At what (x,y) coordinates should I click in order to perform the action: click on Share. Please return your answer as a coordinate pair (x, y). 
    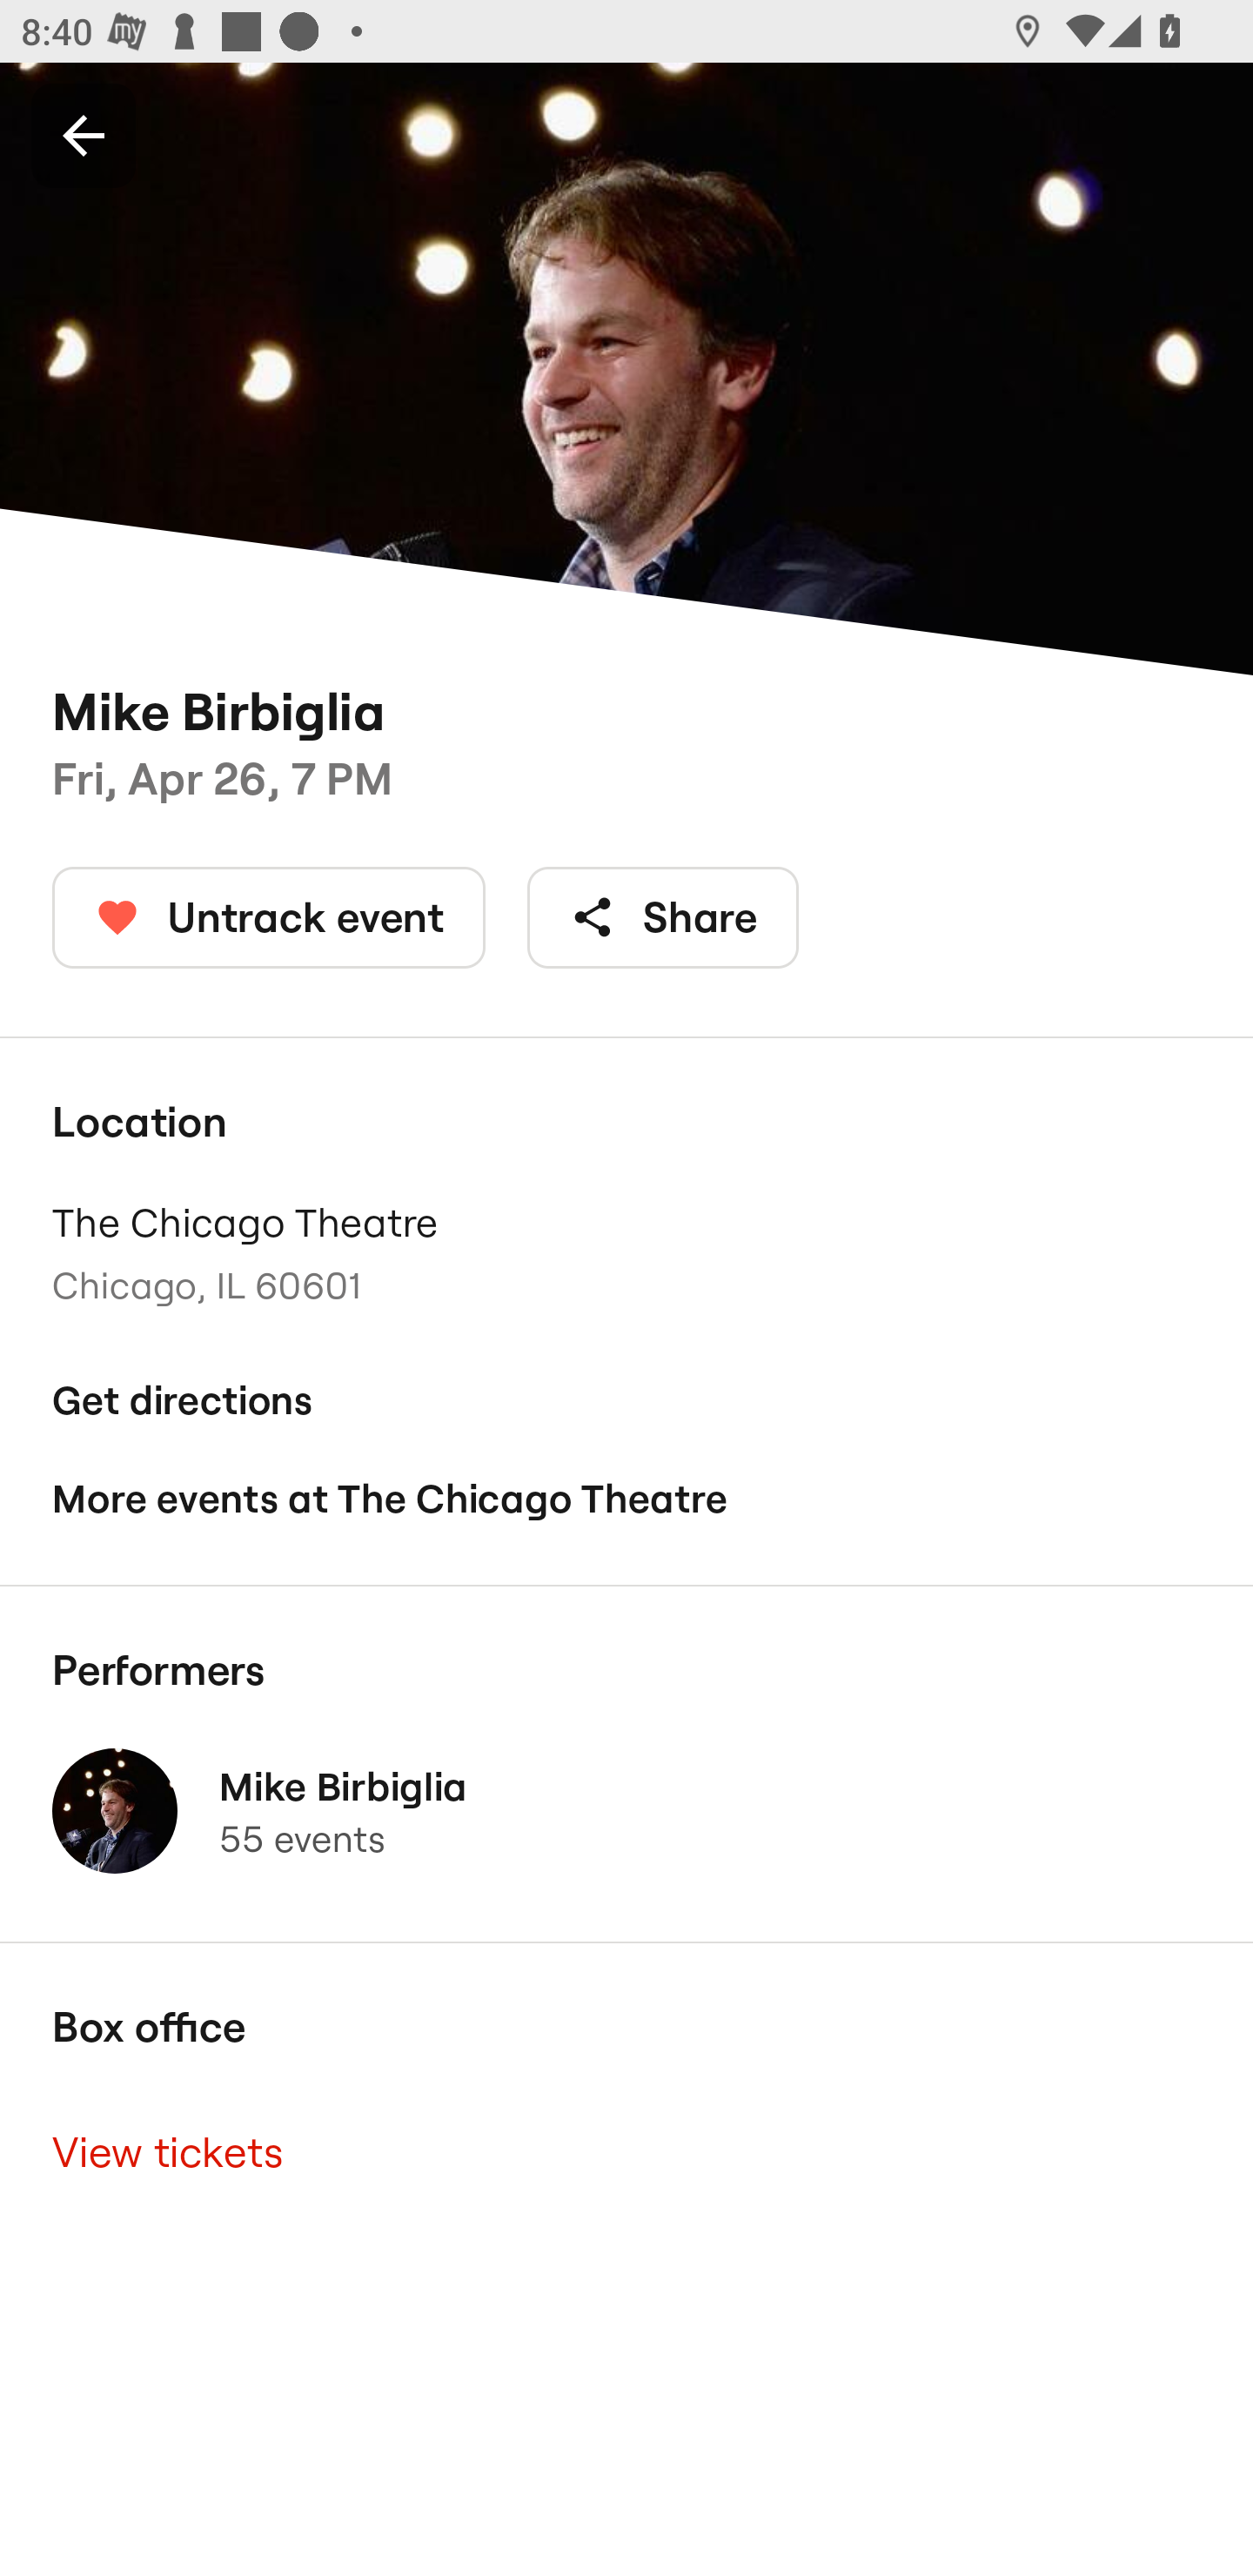
    Looking at the image, I should click on (663, 916).